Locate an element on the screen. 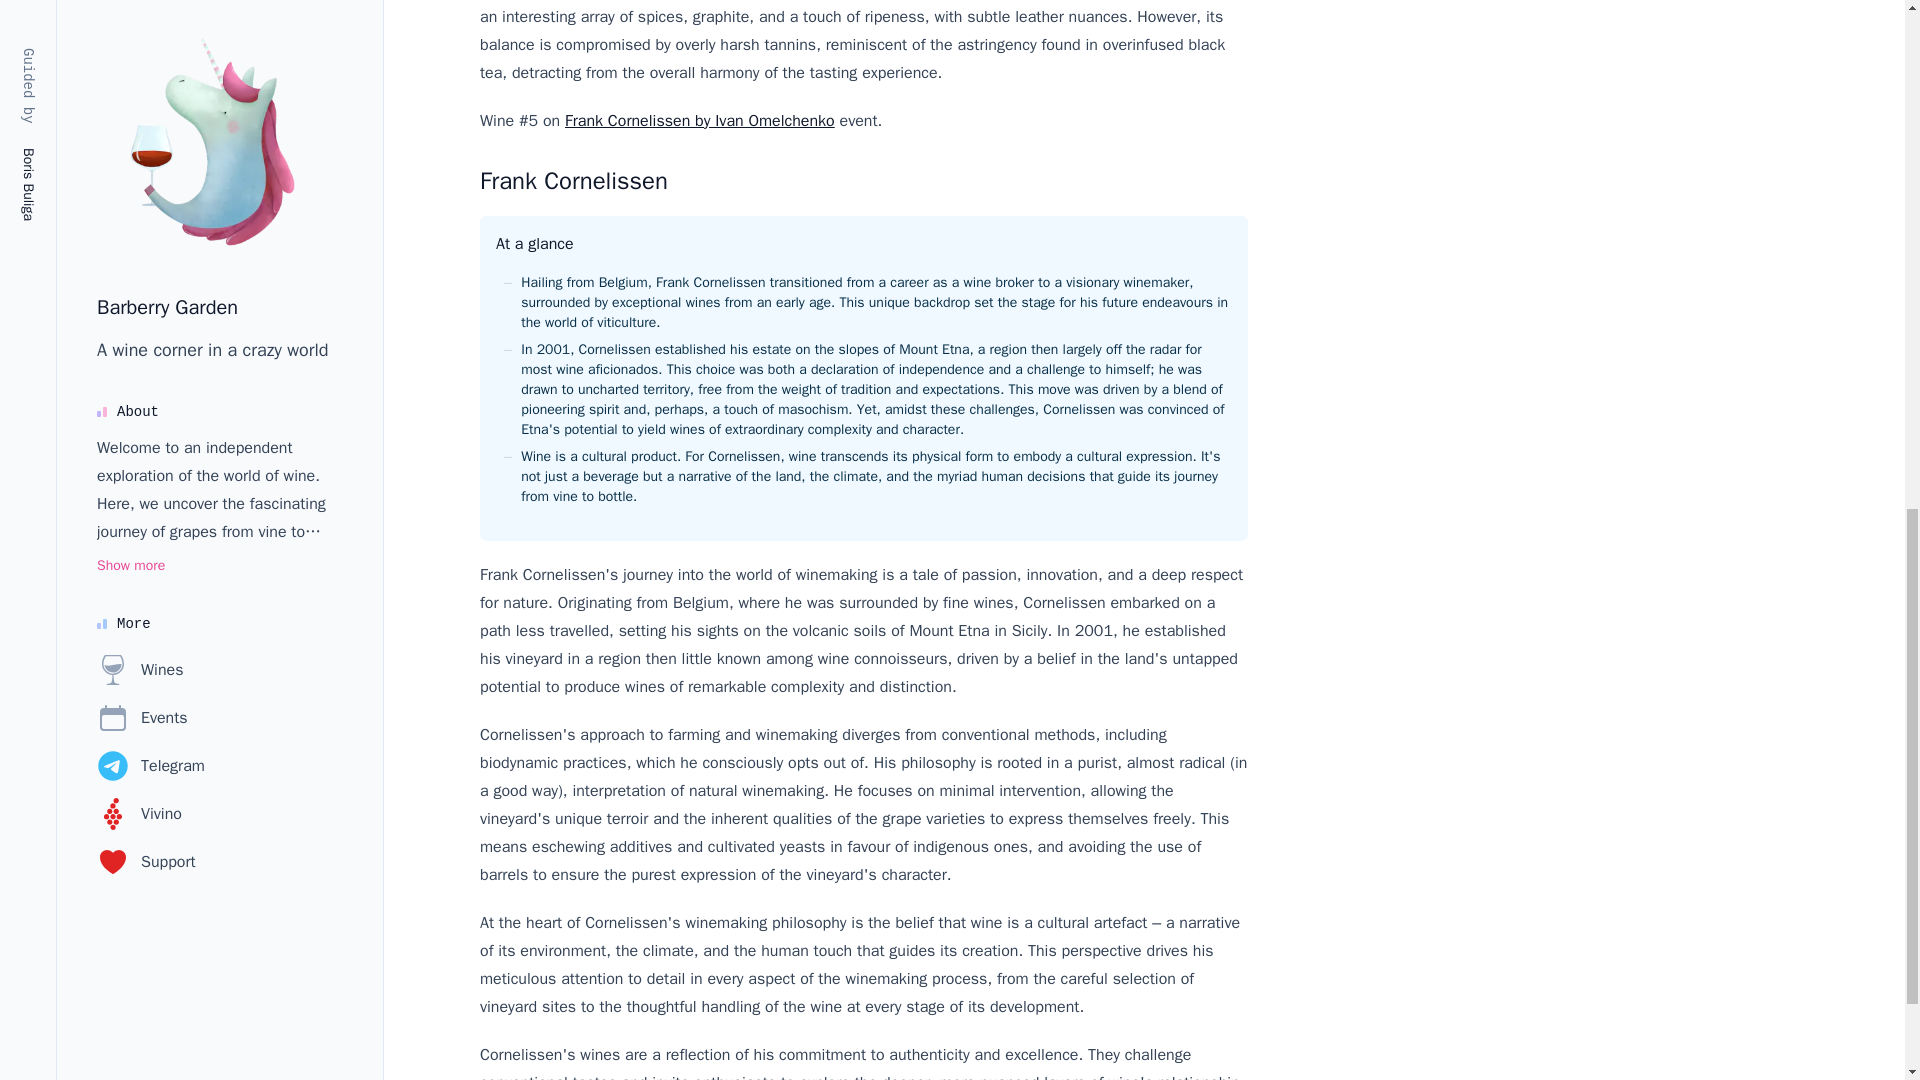 This screenshot has height=1080, width=1920. Frank Cornelissen by Ivan Omelchenko is located at coordinates (700, 120).